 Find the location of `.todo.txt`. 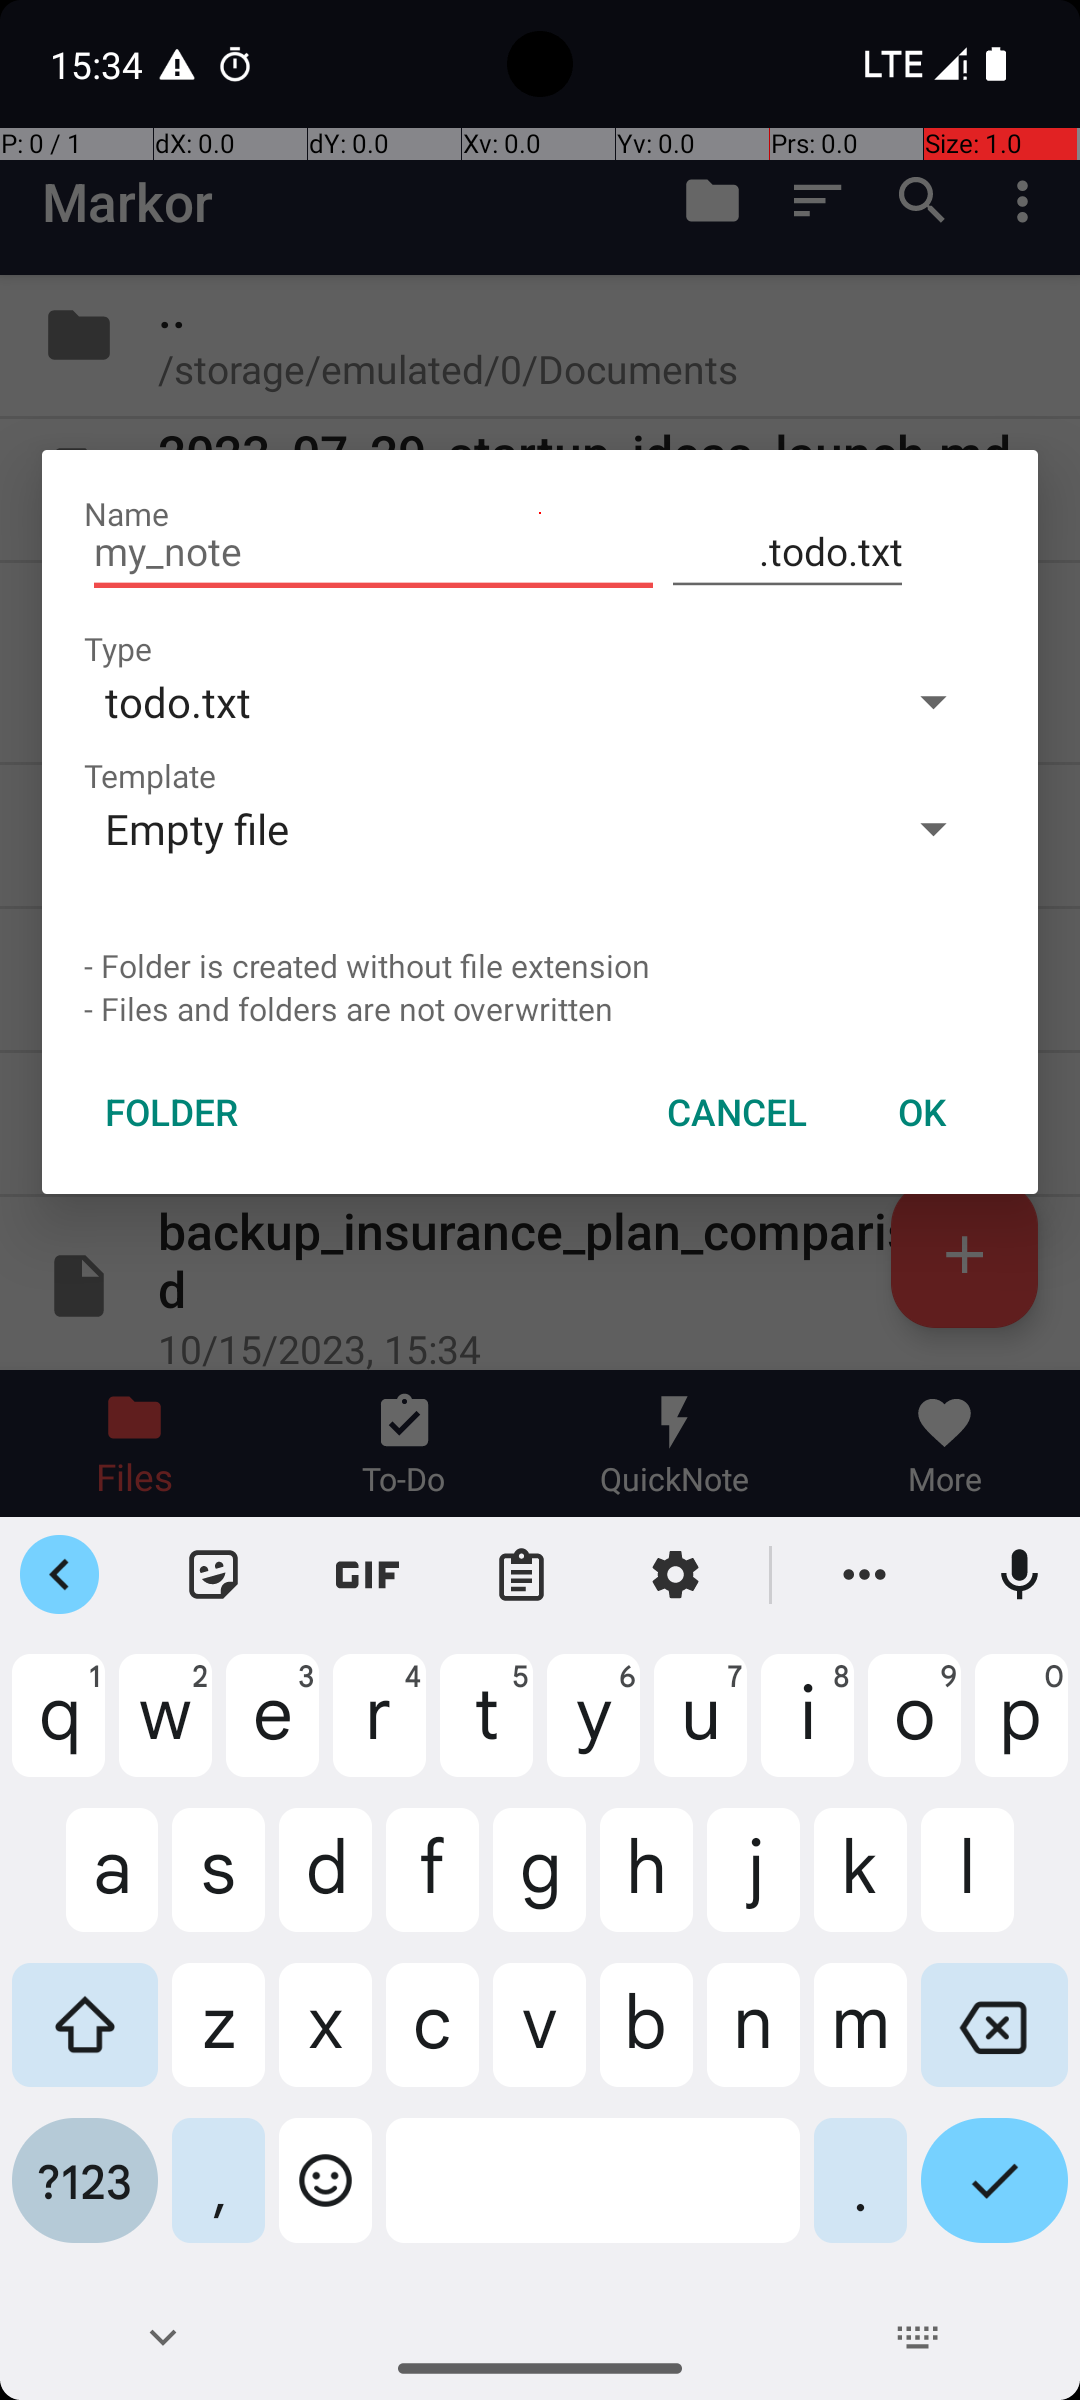

.todo.txt is located at coordinates (788, 552).